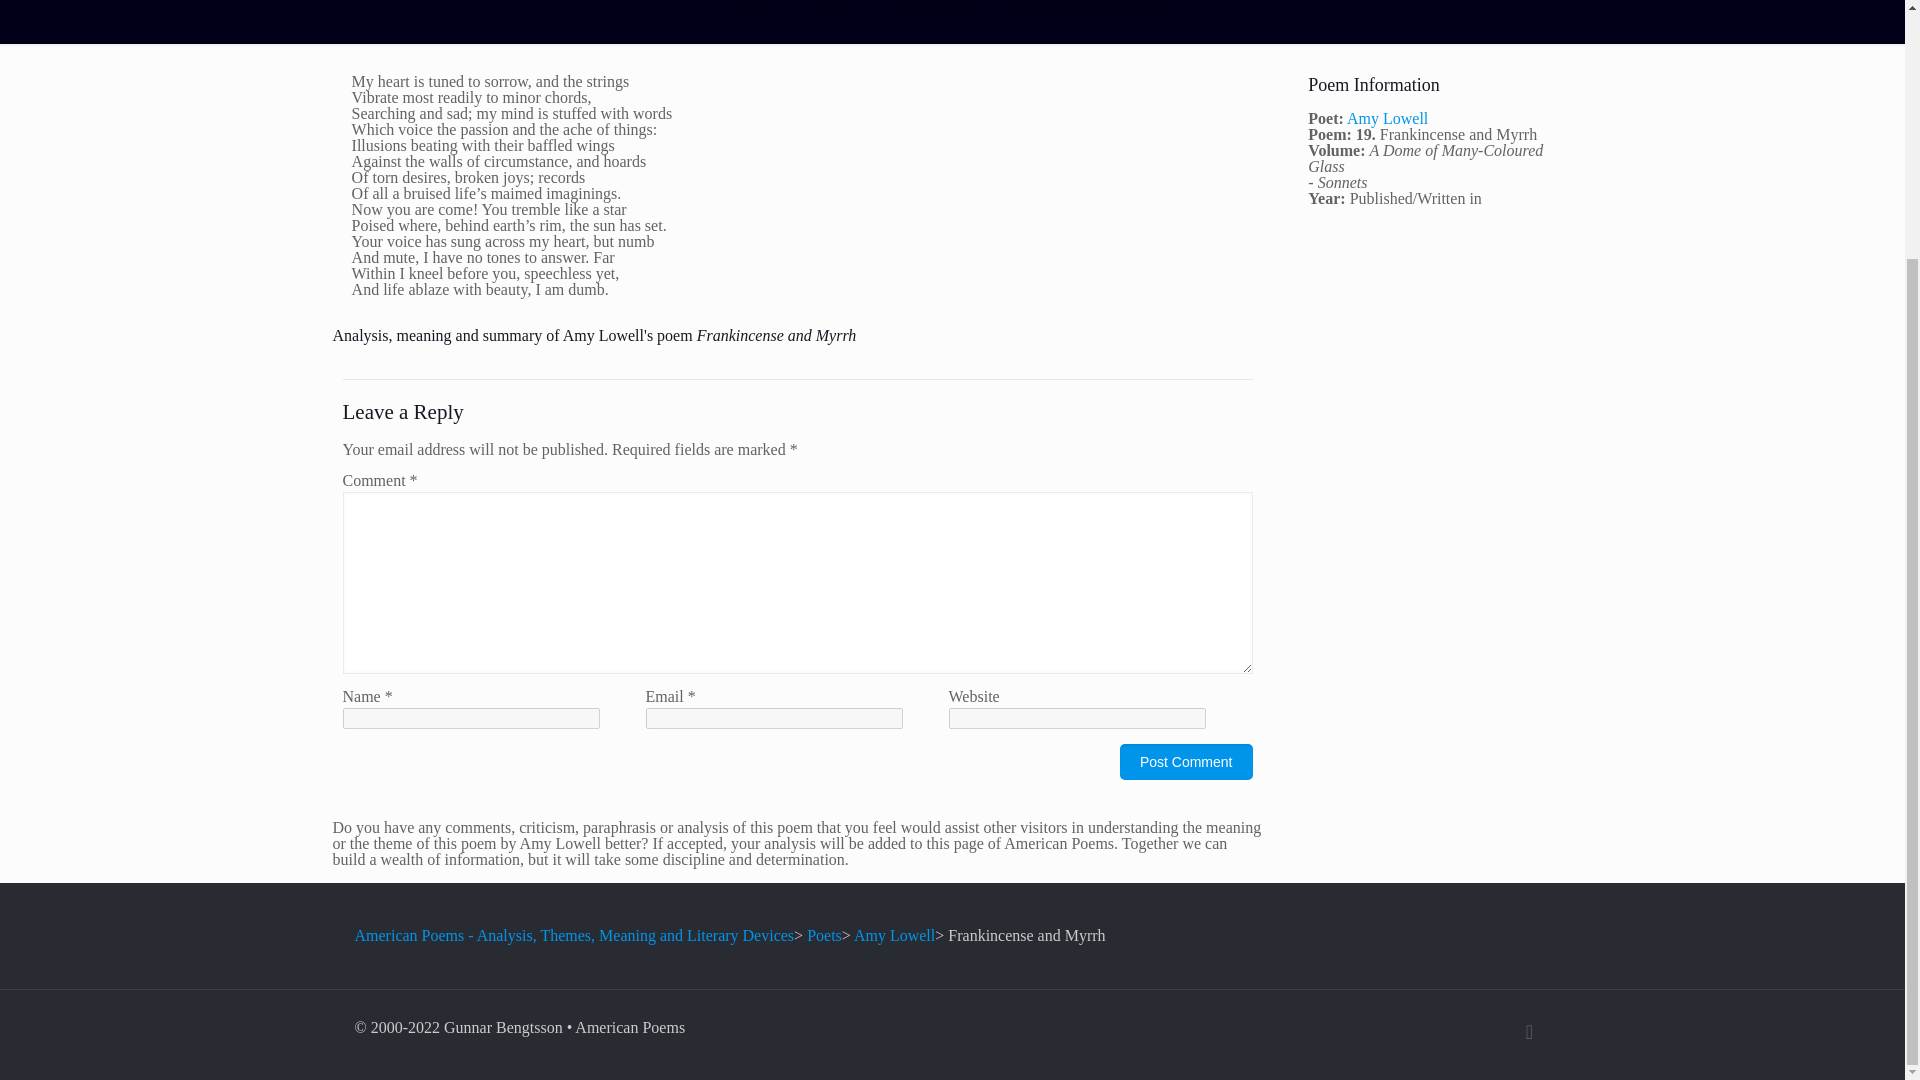 Image resolution: width=1920 pixels, height=1080 pixels. Describe the element at coordinates (1388, 118) in the screenshot. I see `Amy Lowell` at that location.